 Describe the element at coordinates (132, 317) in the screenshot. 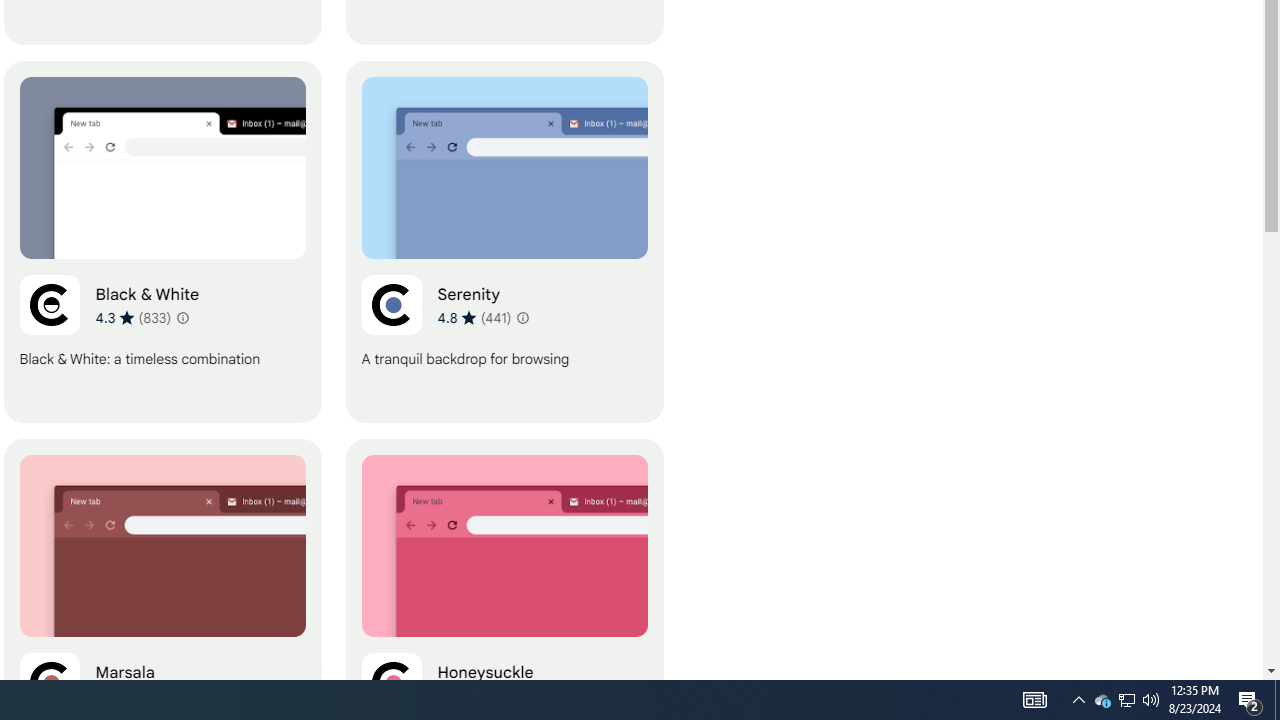

I see `Average rating 4.3 out of 5 stars. 833 ratings.` at that location.